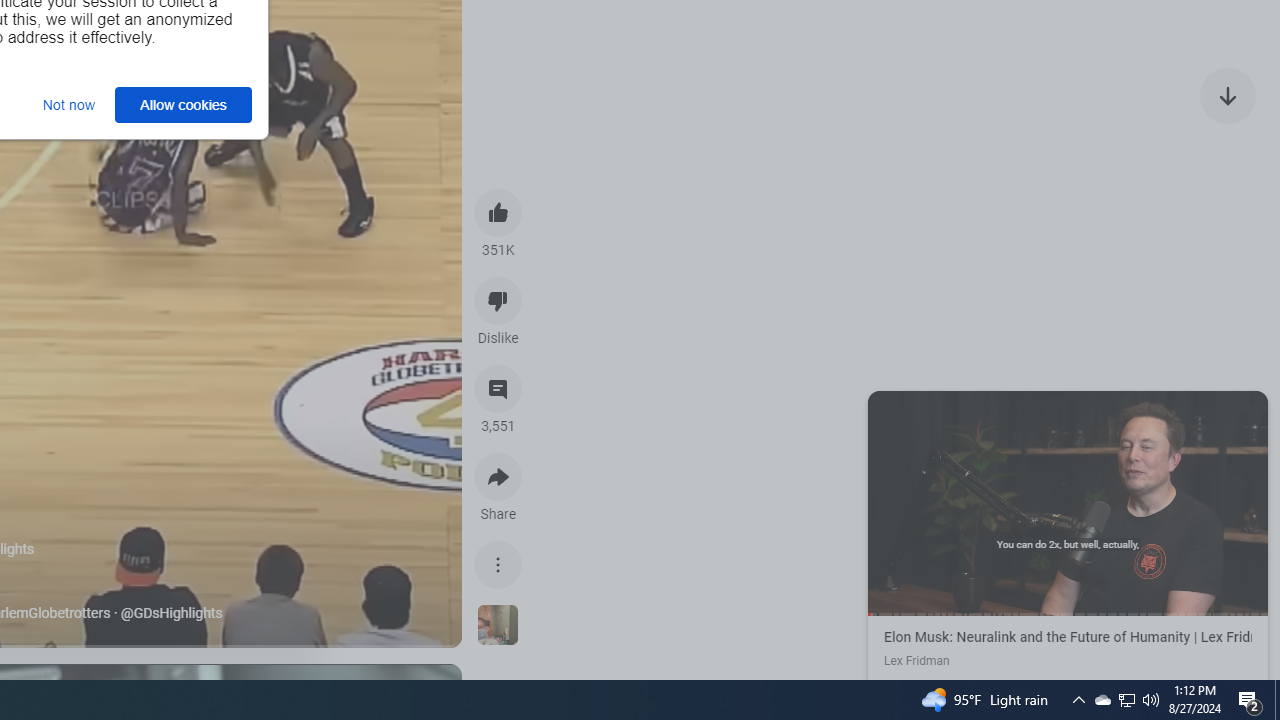 This screenshot has height=720, width=1280. What do you see at coordinates (1228, 94) in the screenshot?
I see `Next video` at bounding box center [1228, 94].